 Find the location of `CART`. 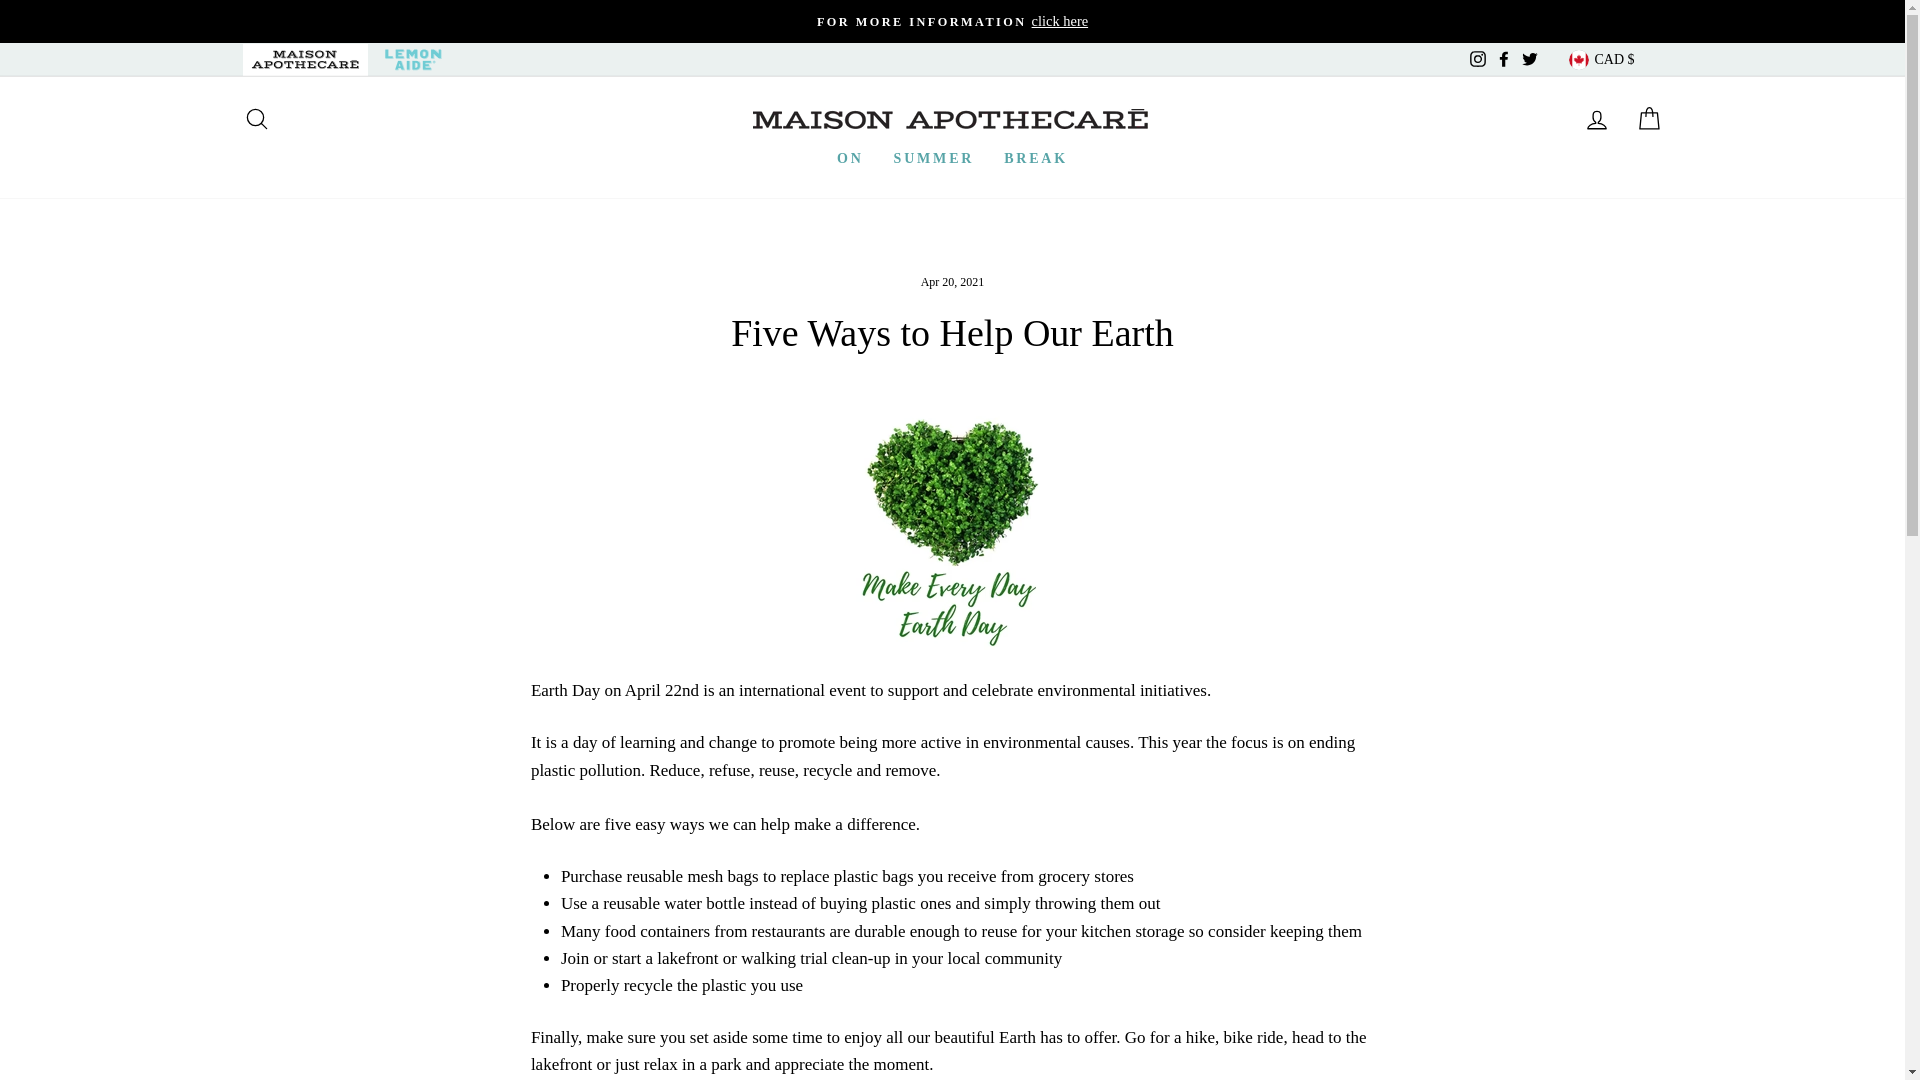

CART is located at coordinates (1648, 118).